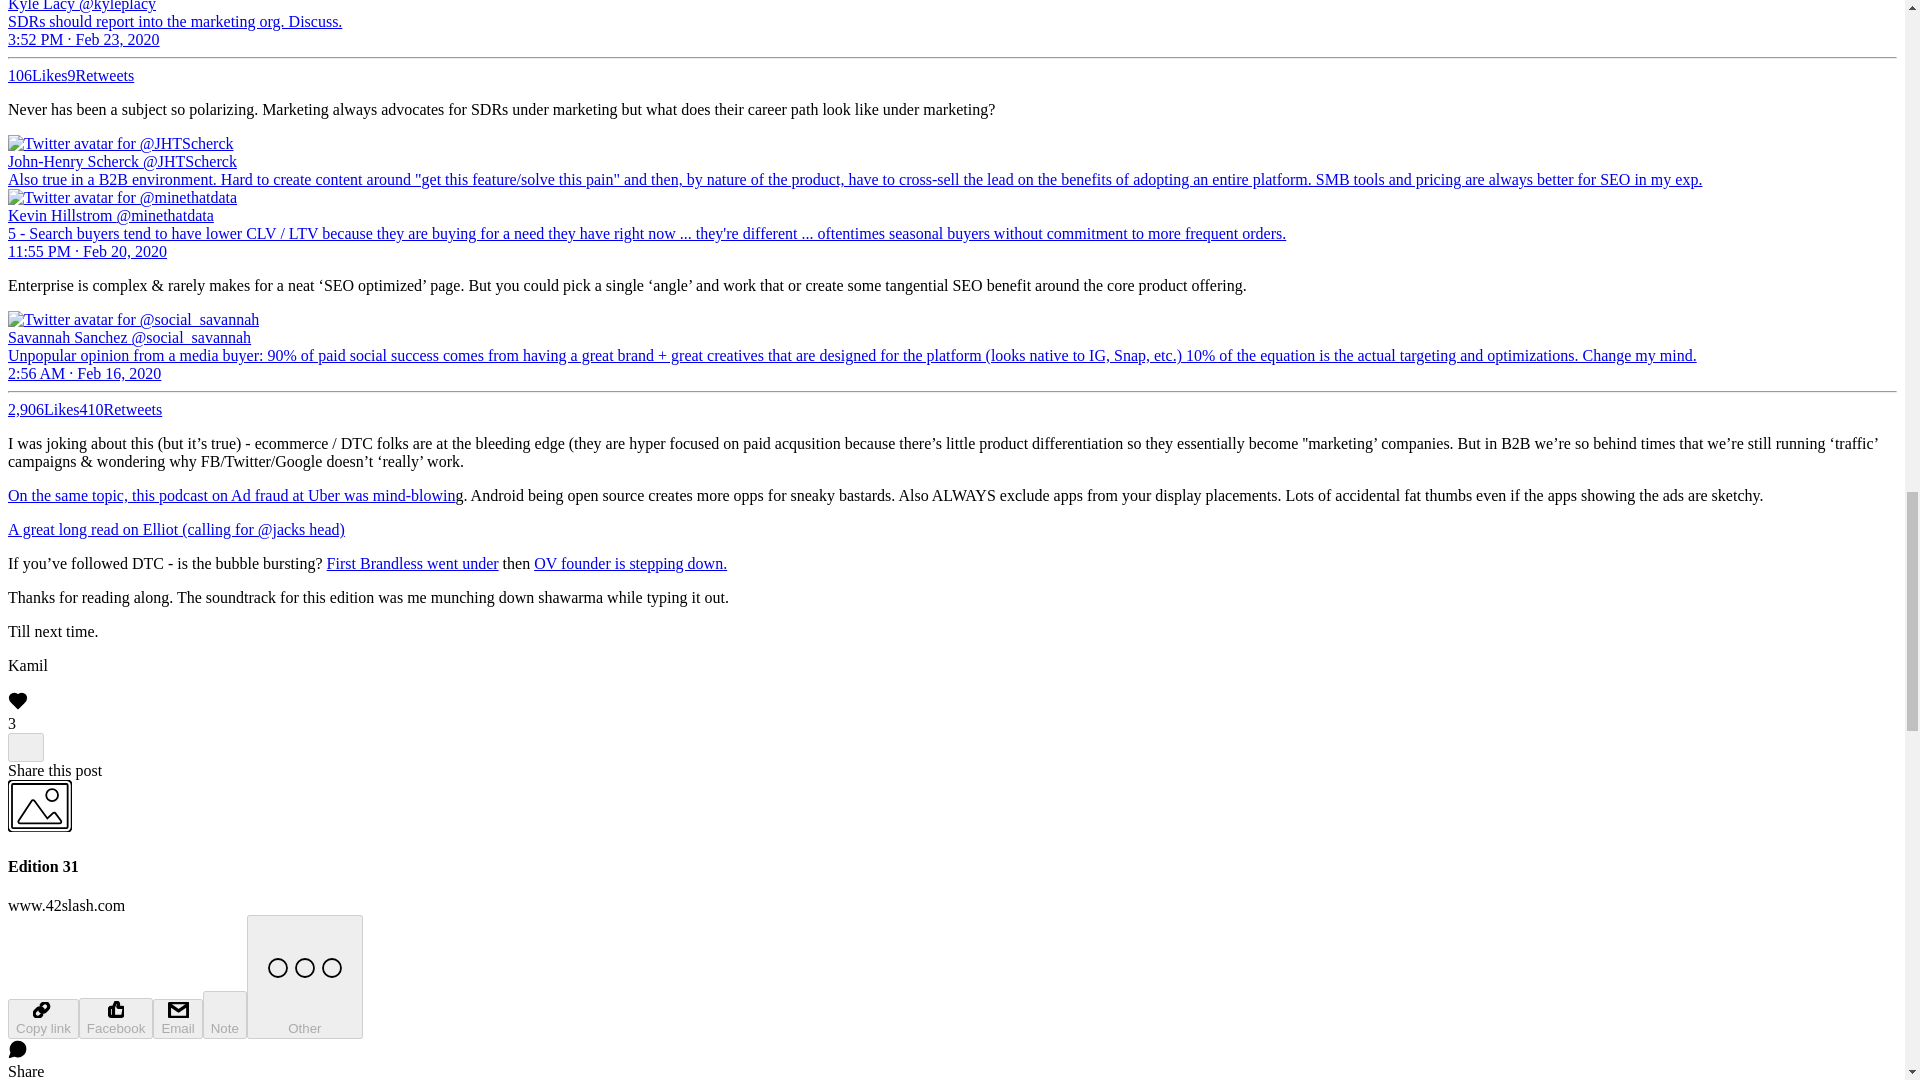 The image size is (1920, 1080). What do you see at coordinates (630, 564) in the screenshot?
I see `OV founder is stepping down.` at bounding box center [630, 564].